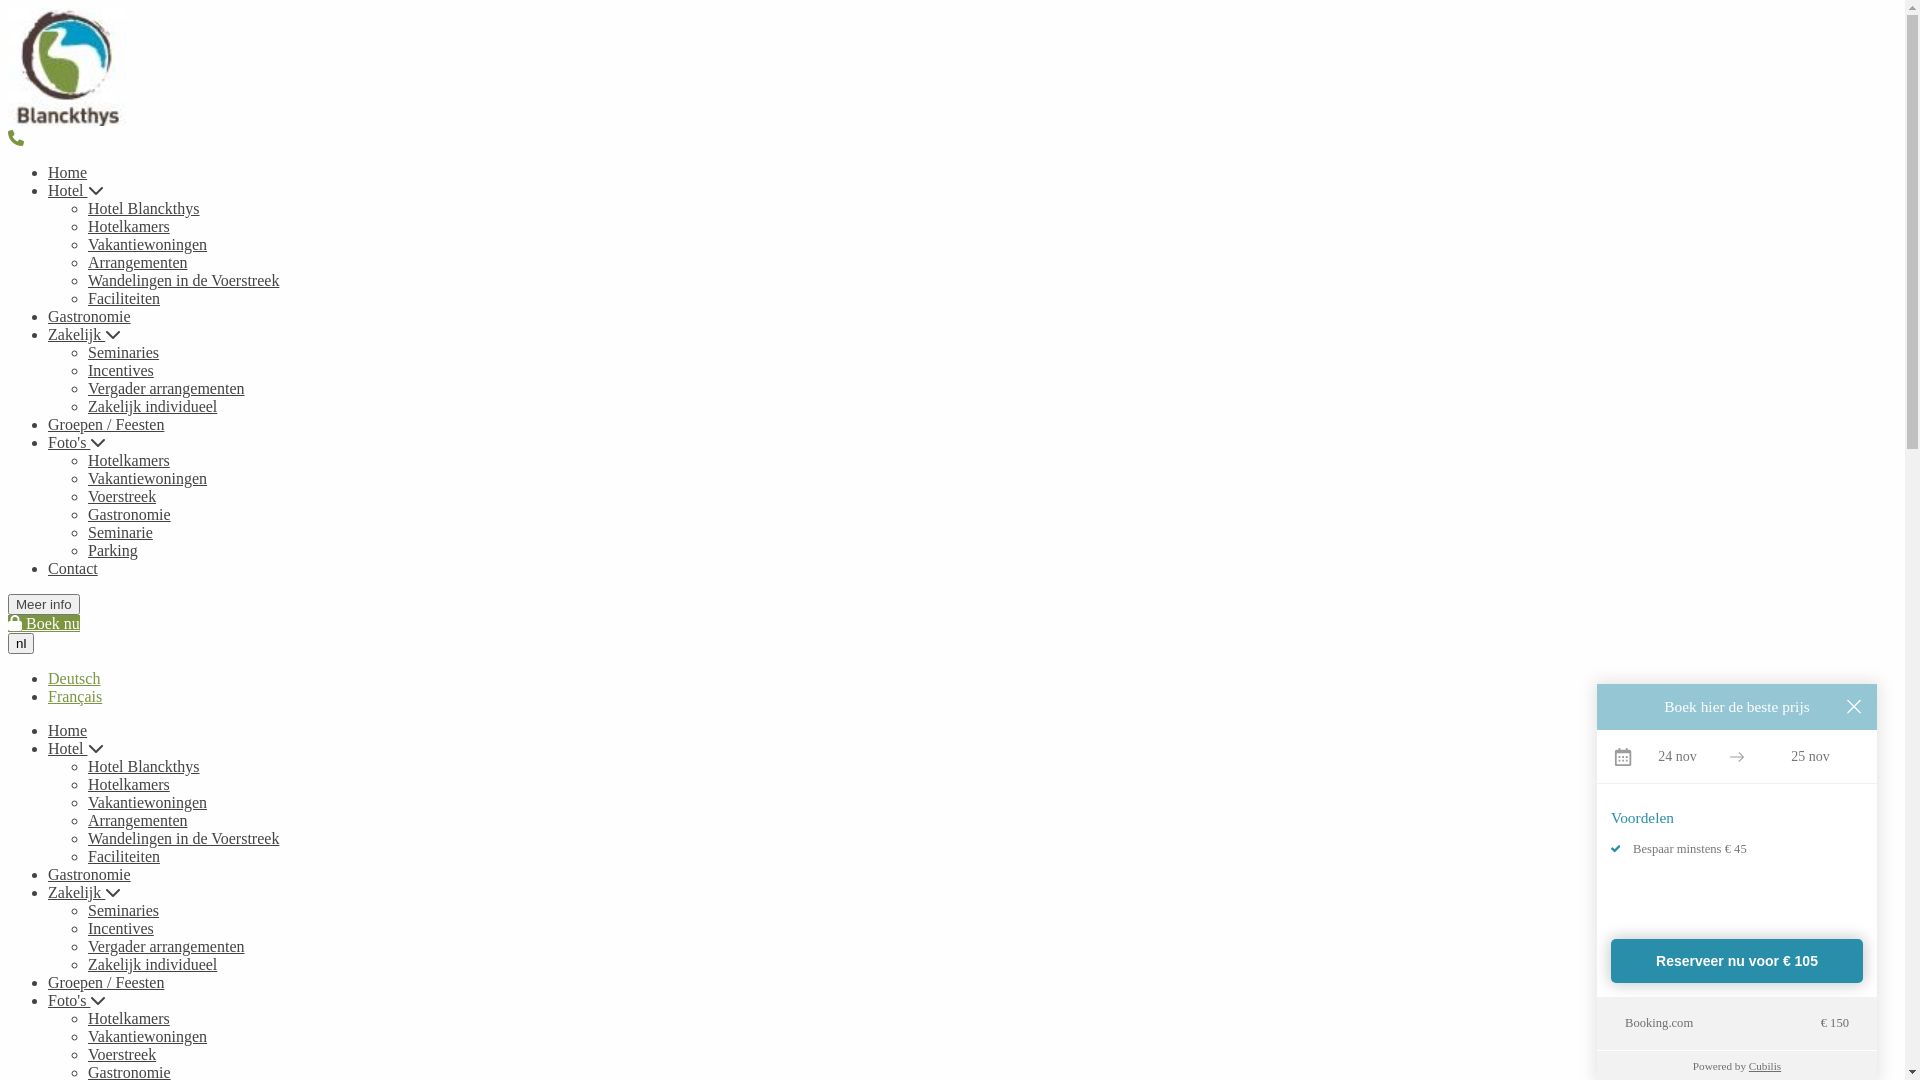 The height and width of the screenshot is (1080, 1920). I want to click on Groepen / Feesten, so click(106, 982).